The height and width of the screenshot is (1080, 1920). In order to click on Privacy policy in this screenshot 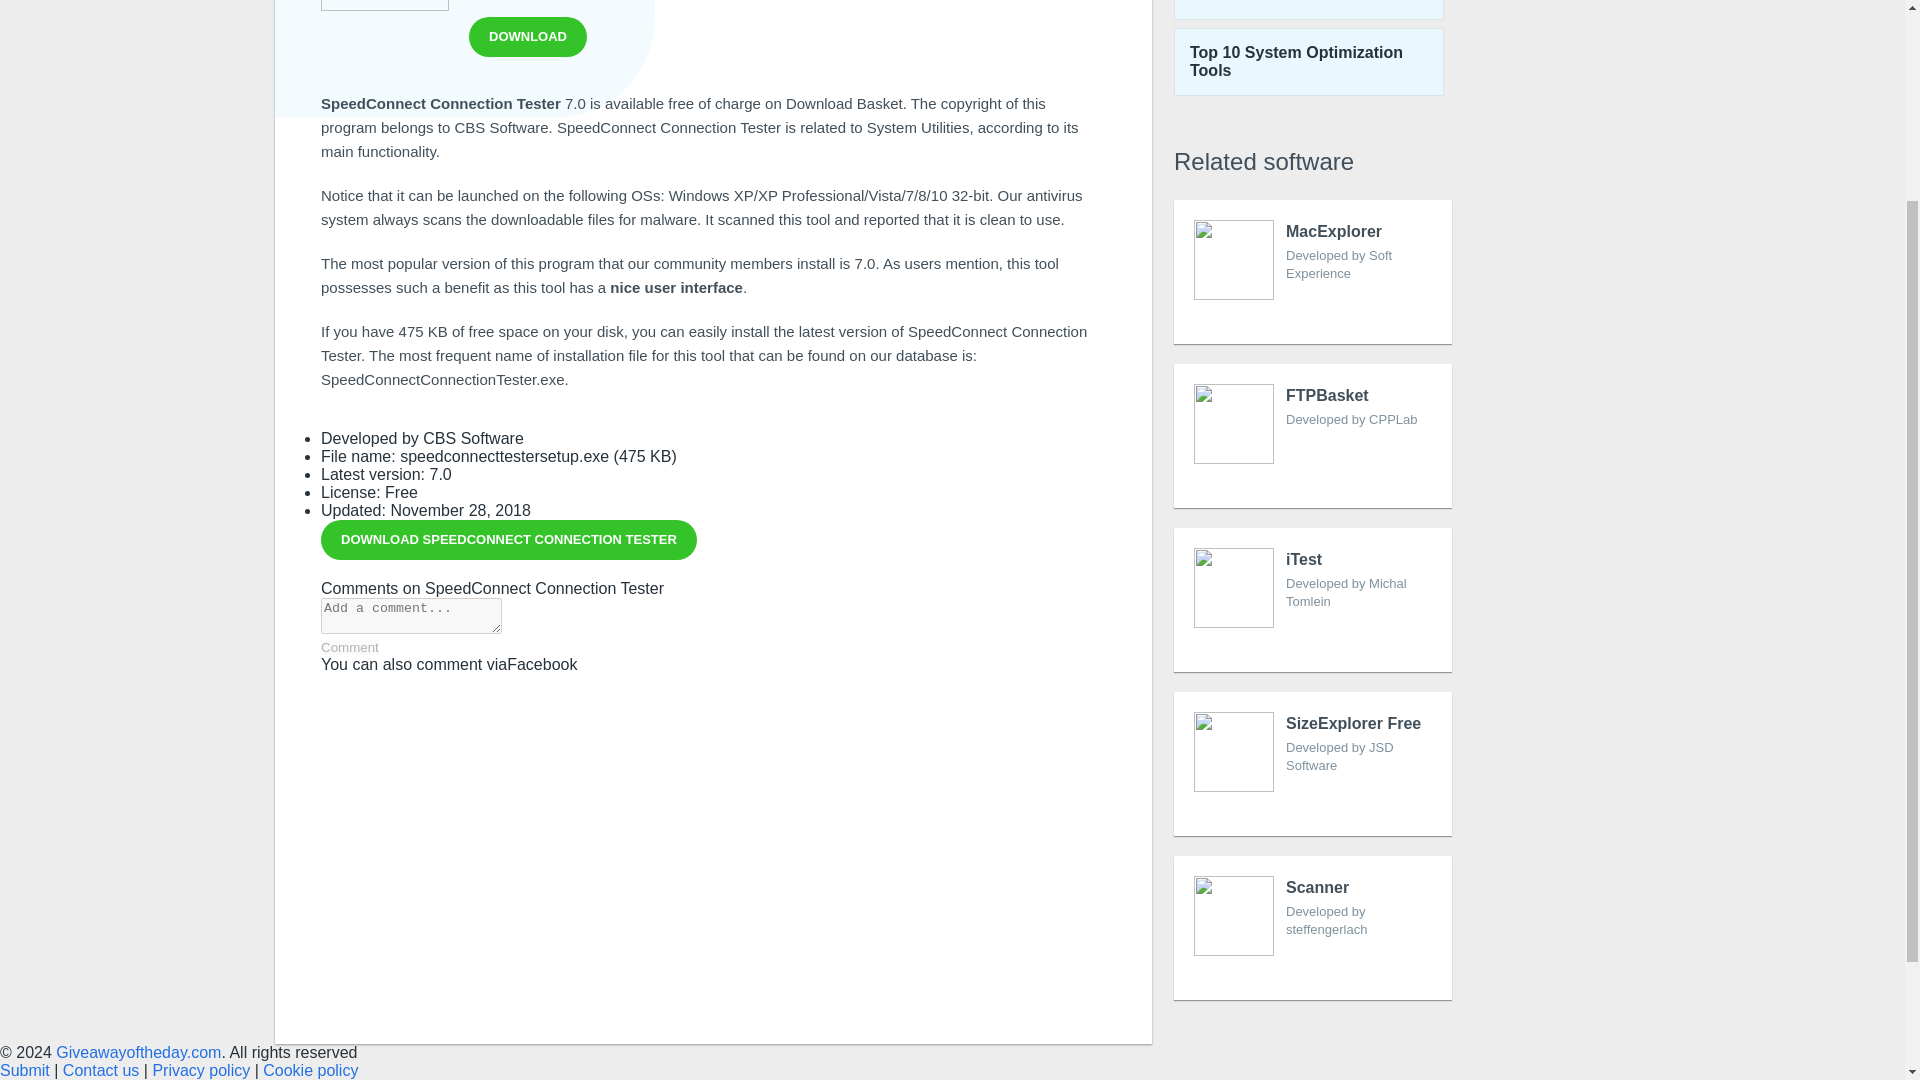, I will do `click(508, 540)`.